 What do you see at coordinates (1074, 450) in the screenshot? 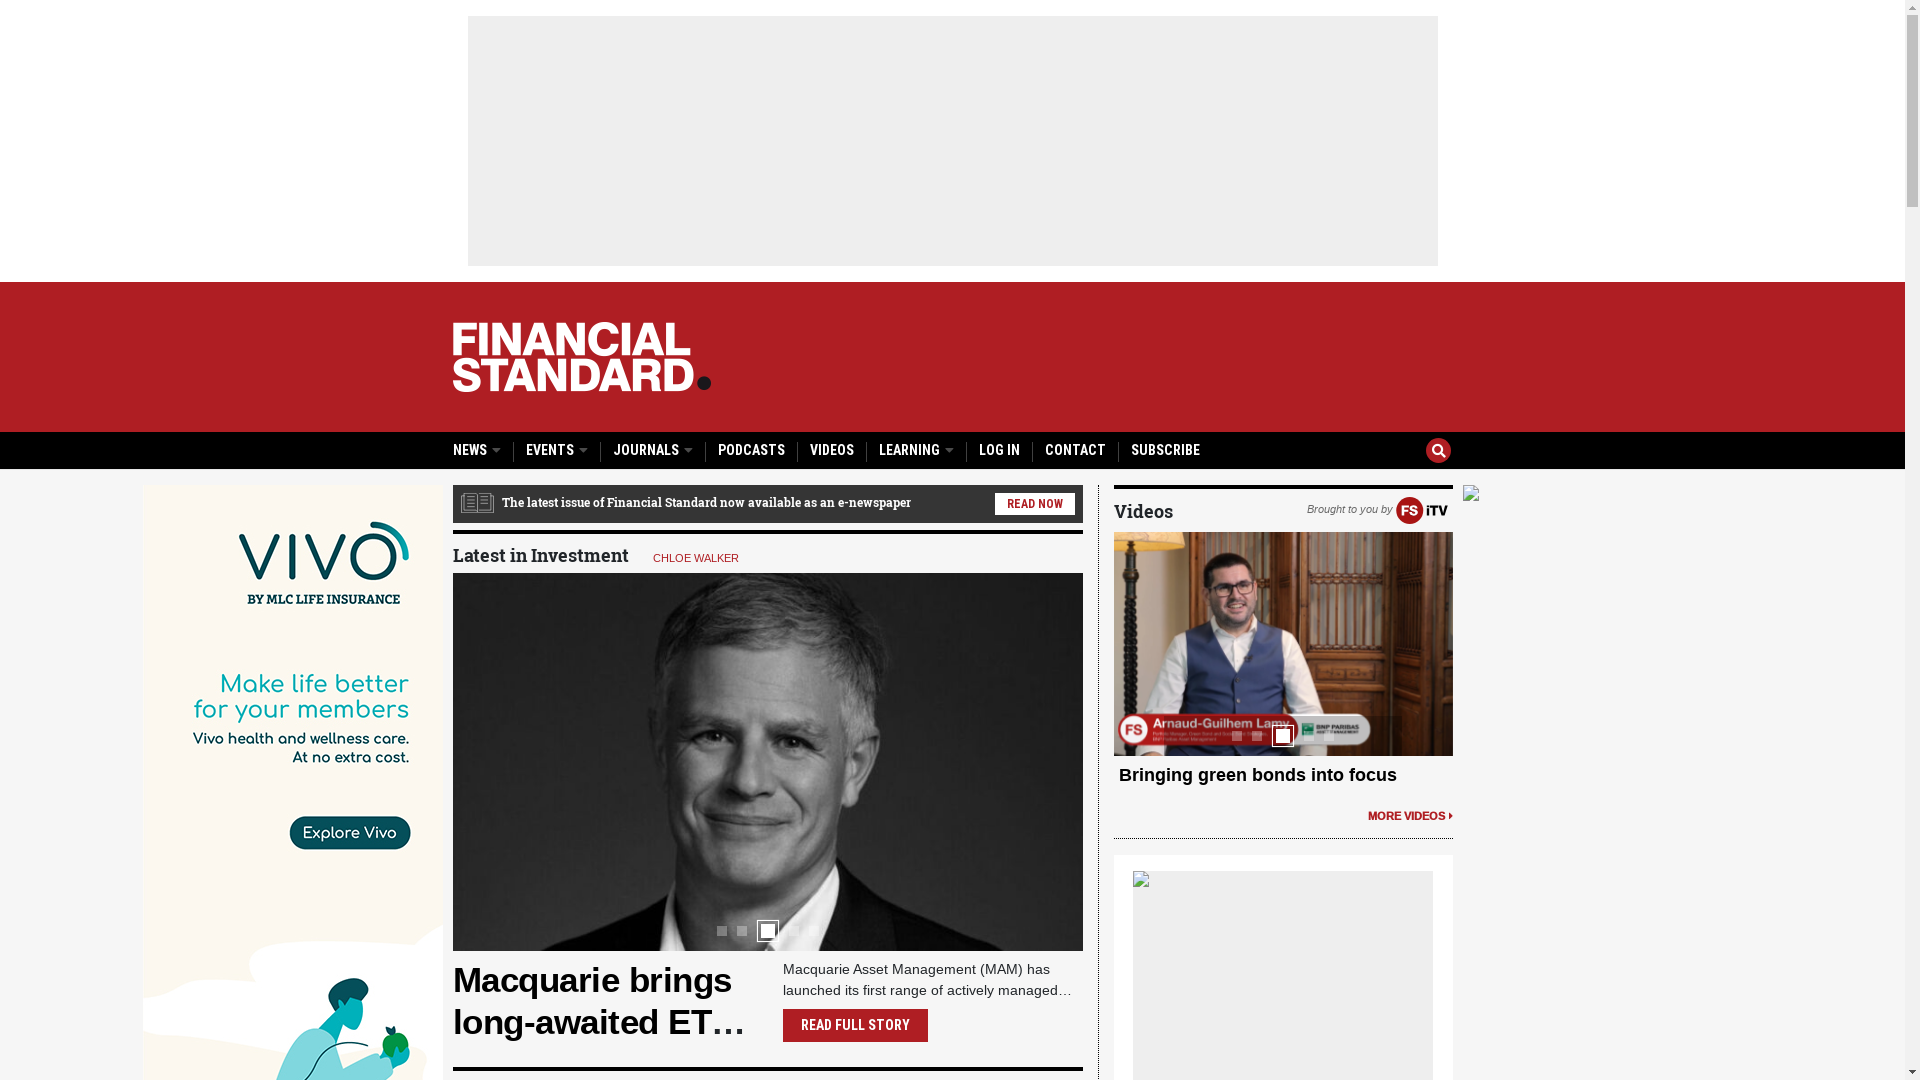
I see `CONTACT` at bounding box center [1074, 450].